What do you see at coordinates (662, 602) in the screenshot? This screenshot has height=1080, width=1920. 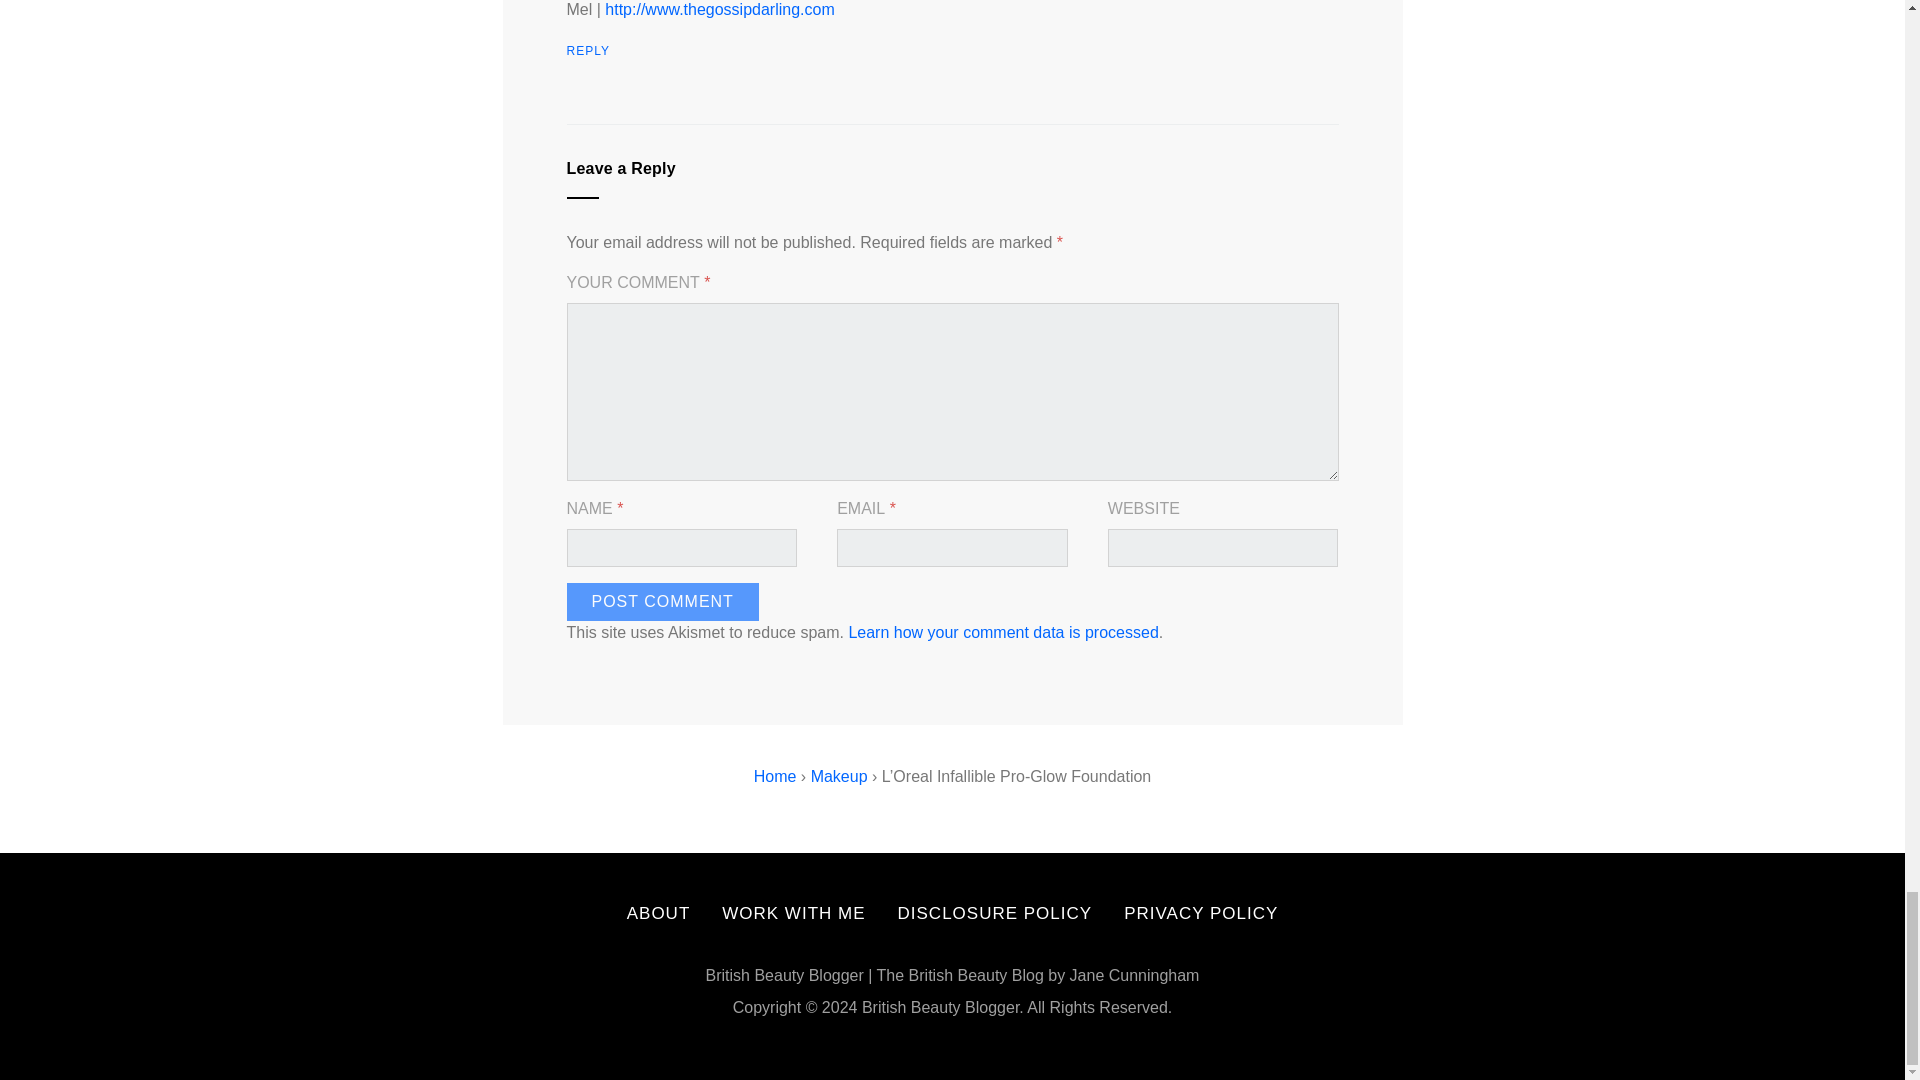 I see `Post Comment` at bounding box center [662, 602].